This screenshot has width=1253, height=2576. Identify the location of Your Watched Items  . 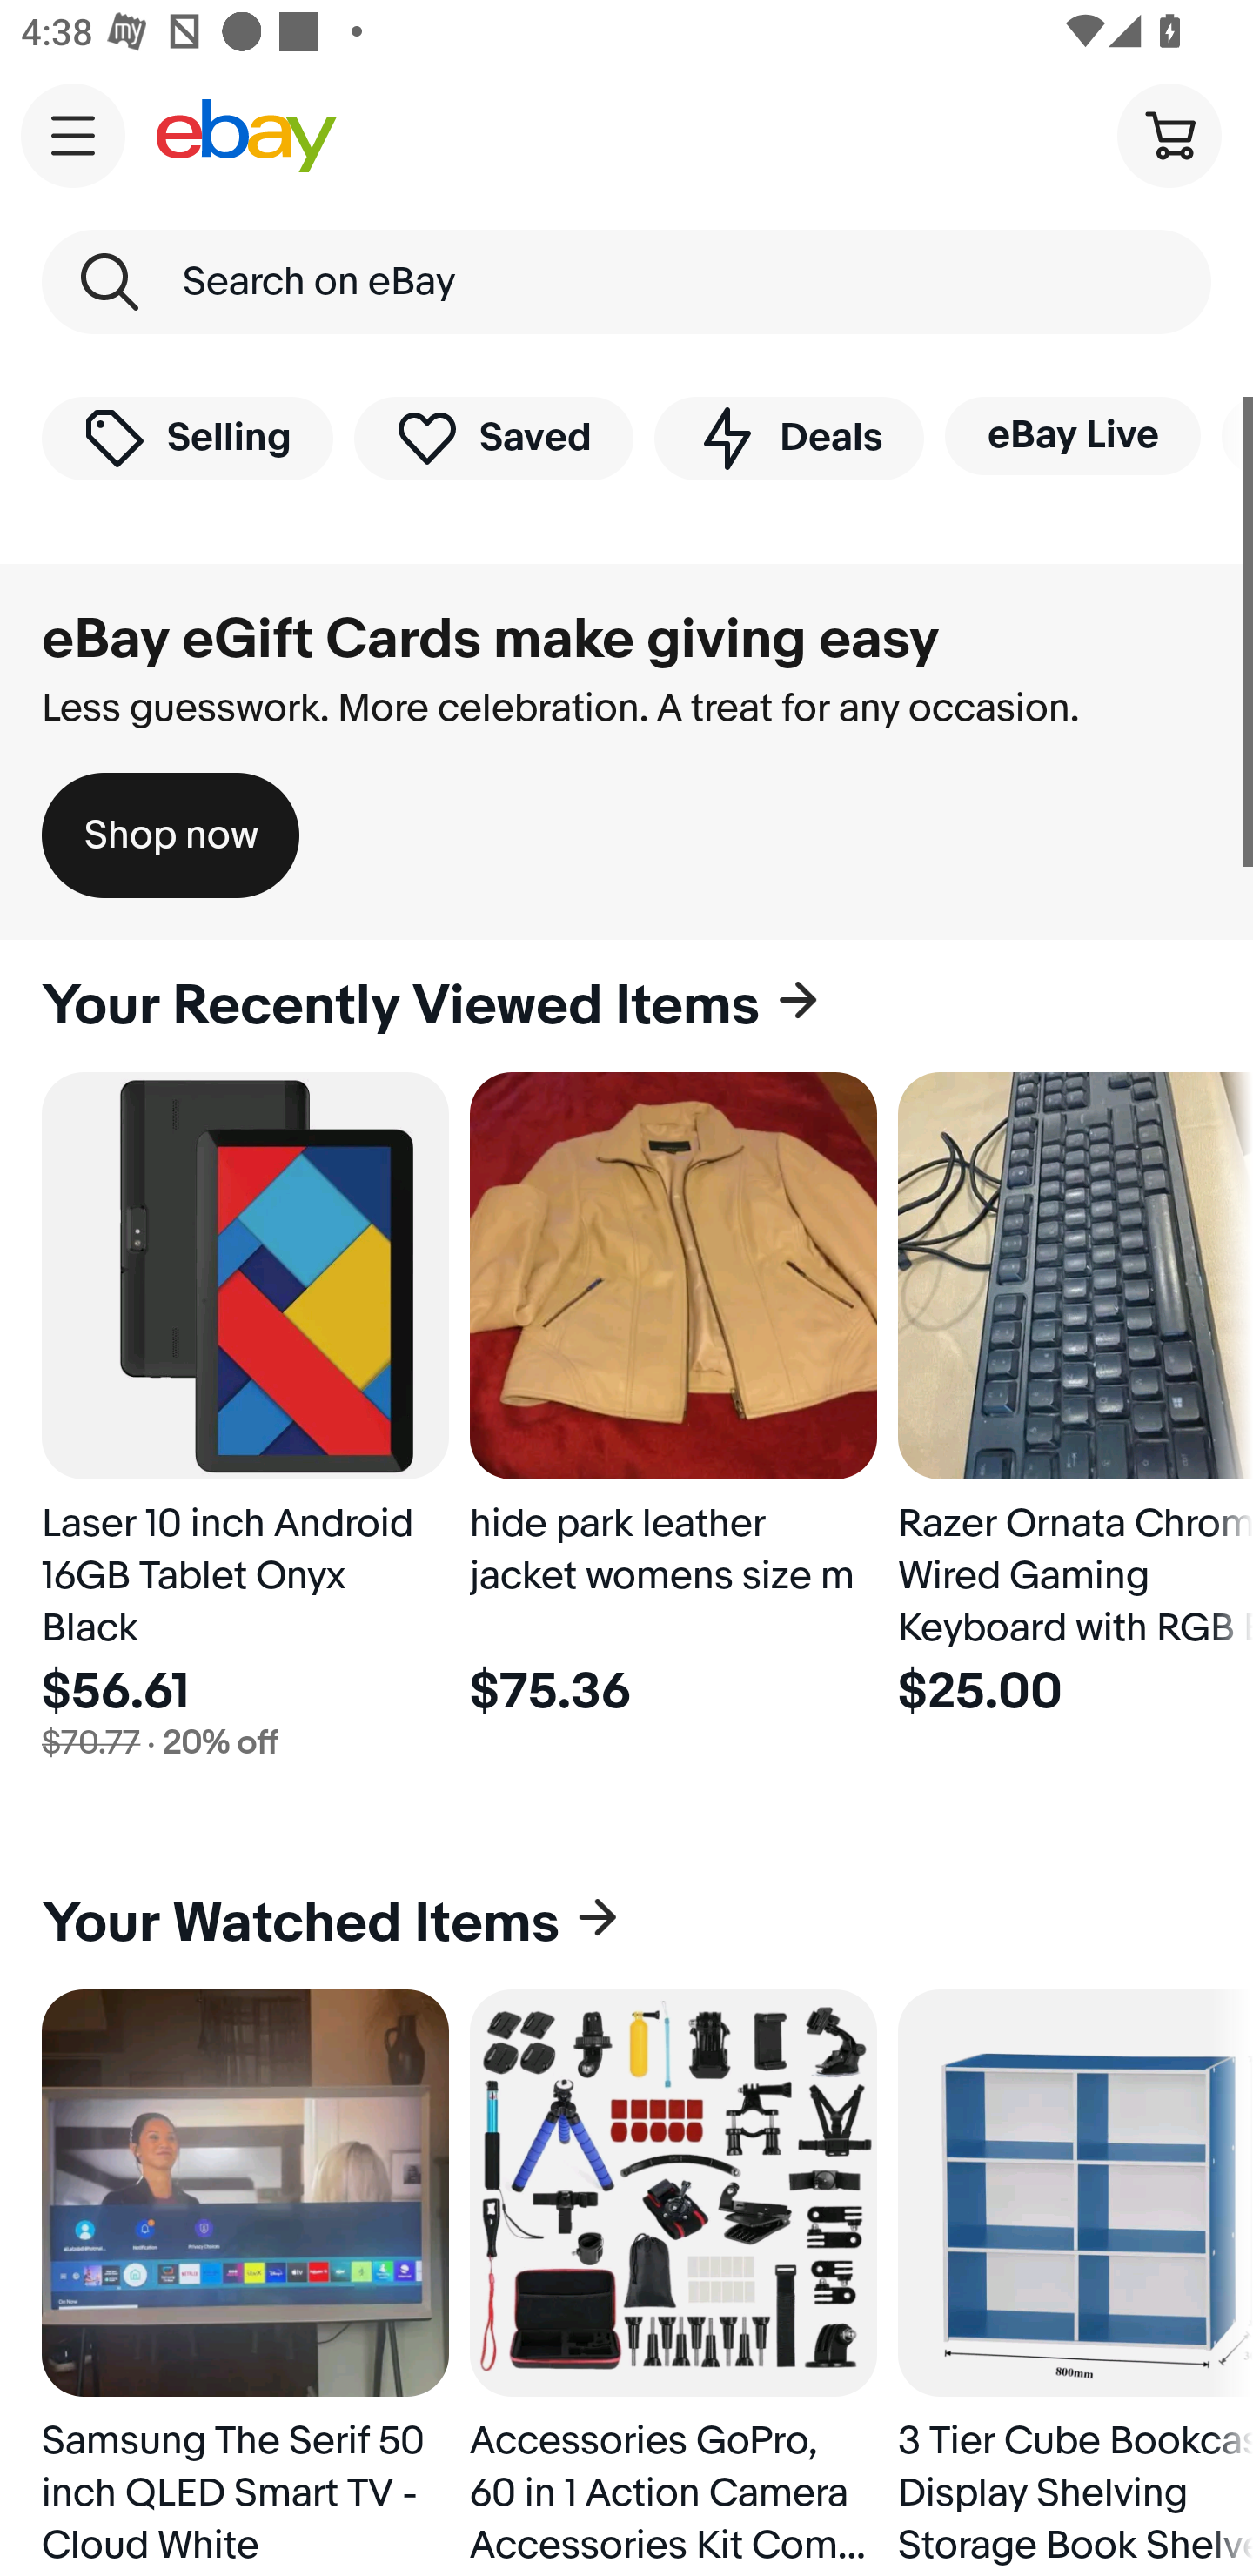
(626, 1923).